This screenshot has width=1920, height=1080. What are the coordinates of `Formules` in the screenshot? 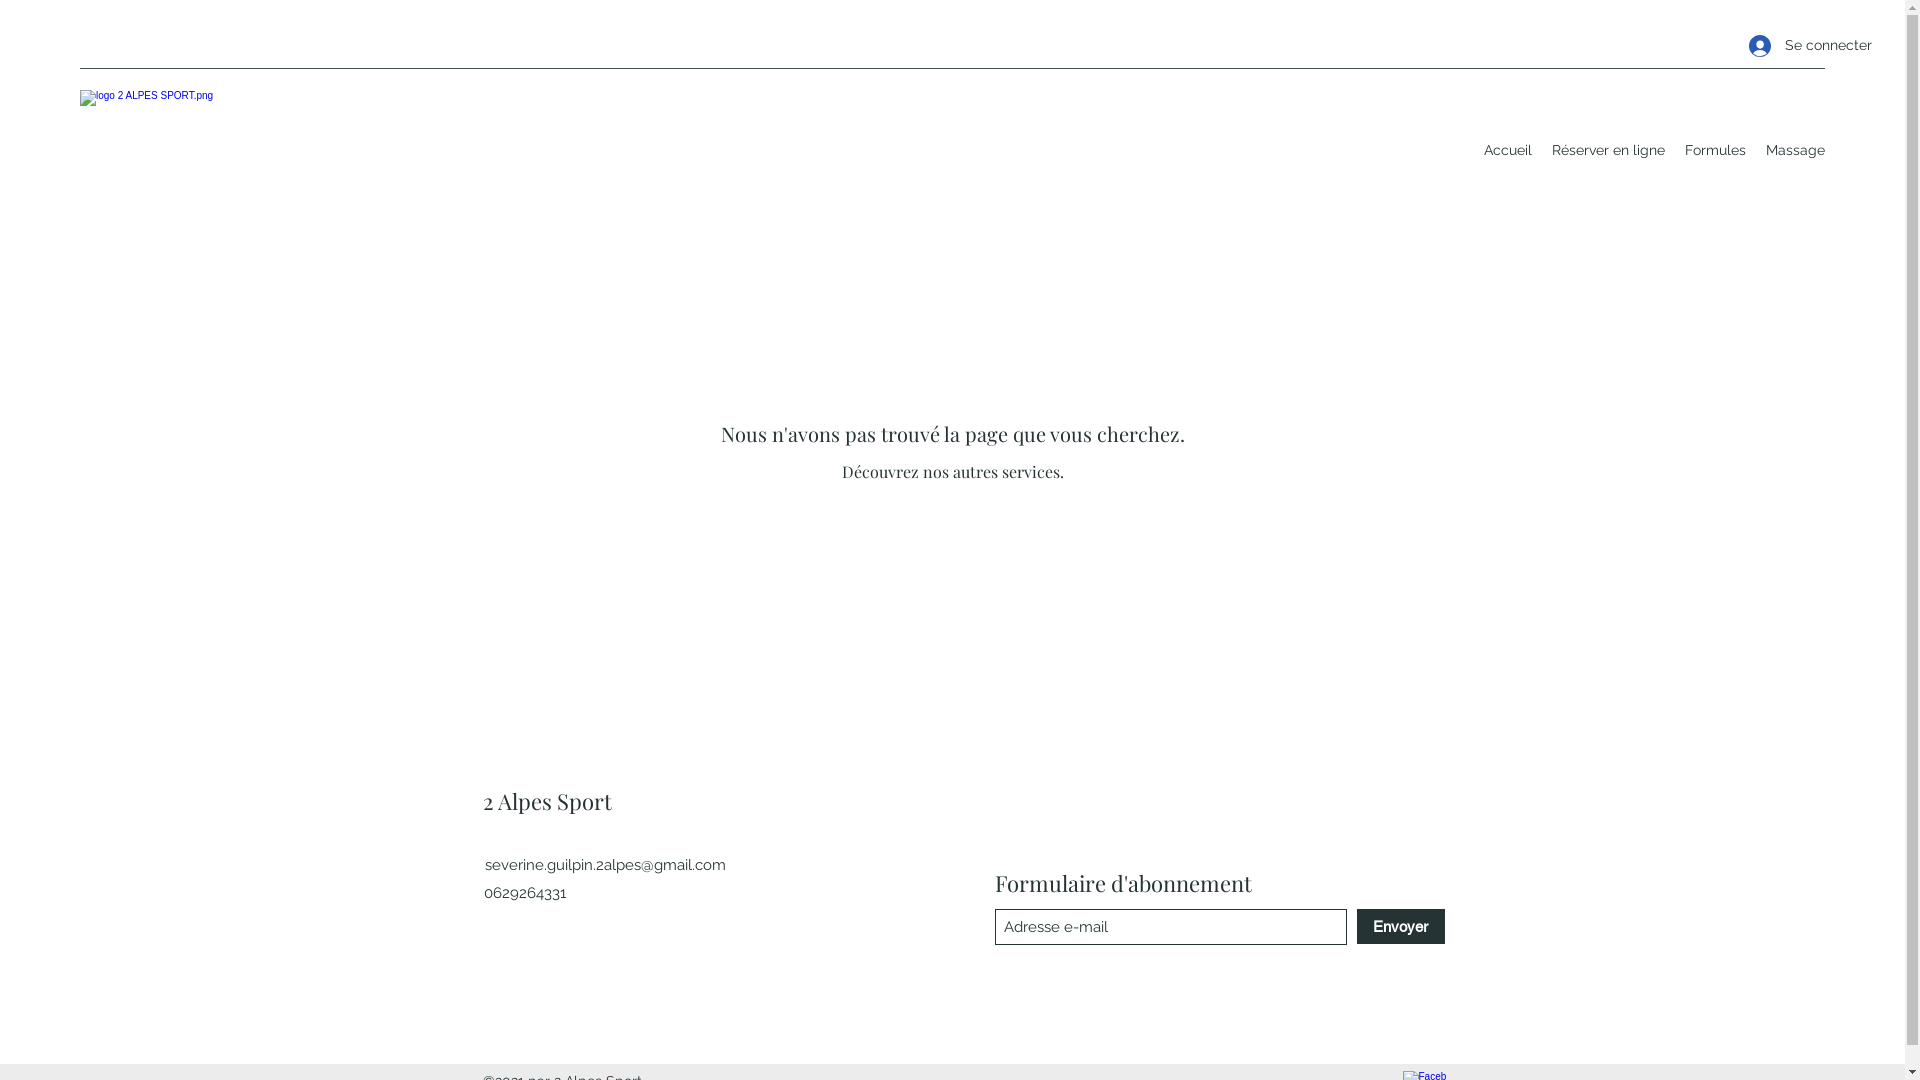 It's located at (1716, 150).